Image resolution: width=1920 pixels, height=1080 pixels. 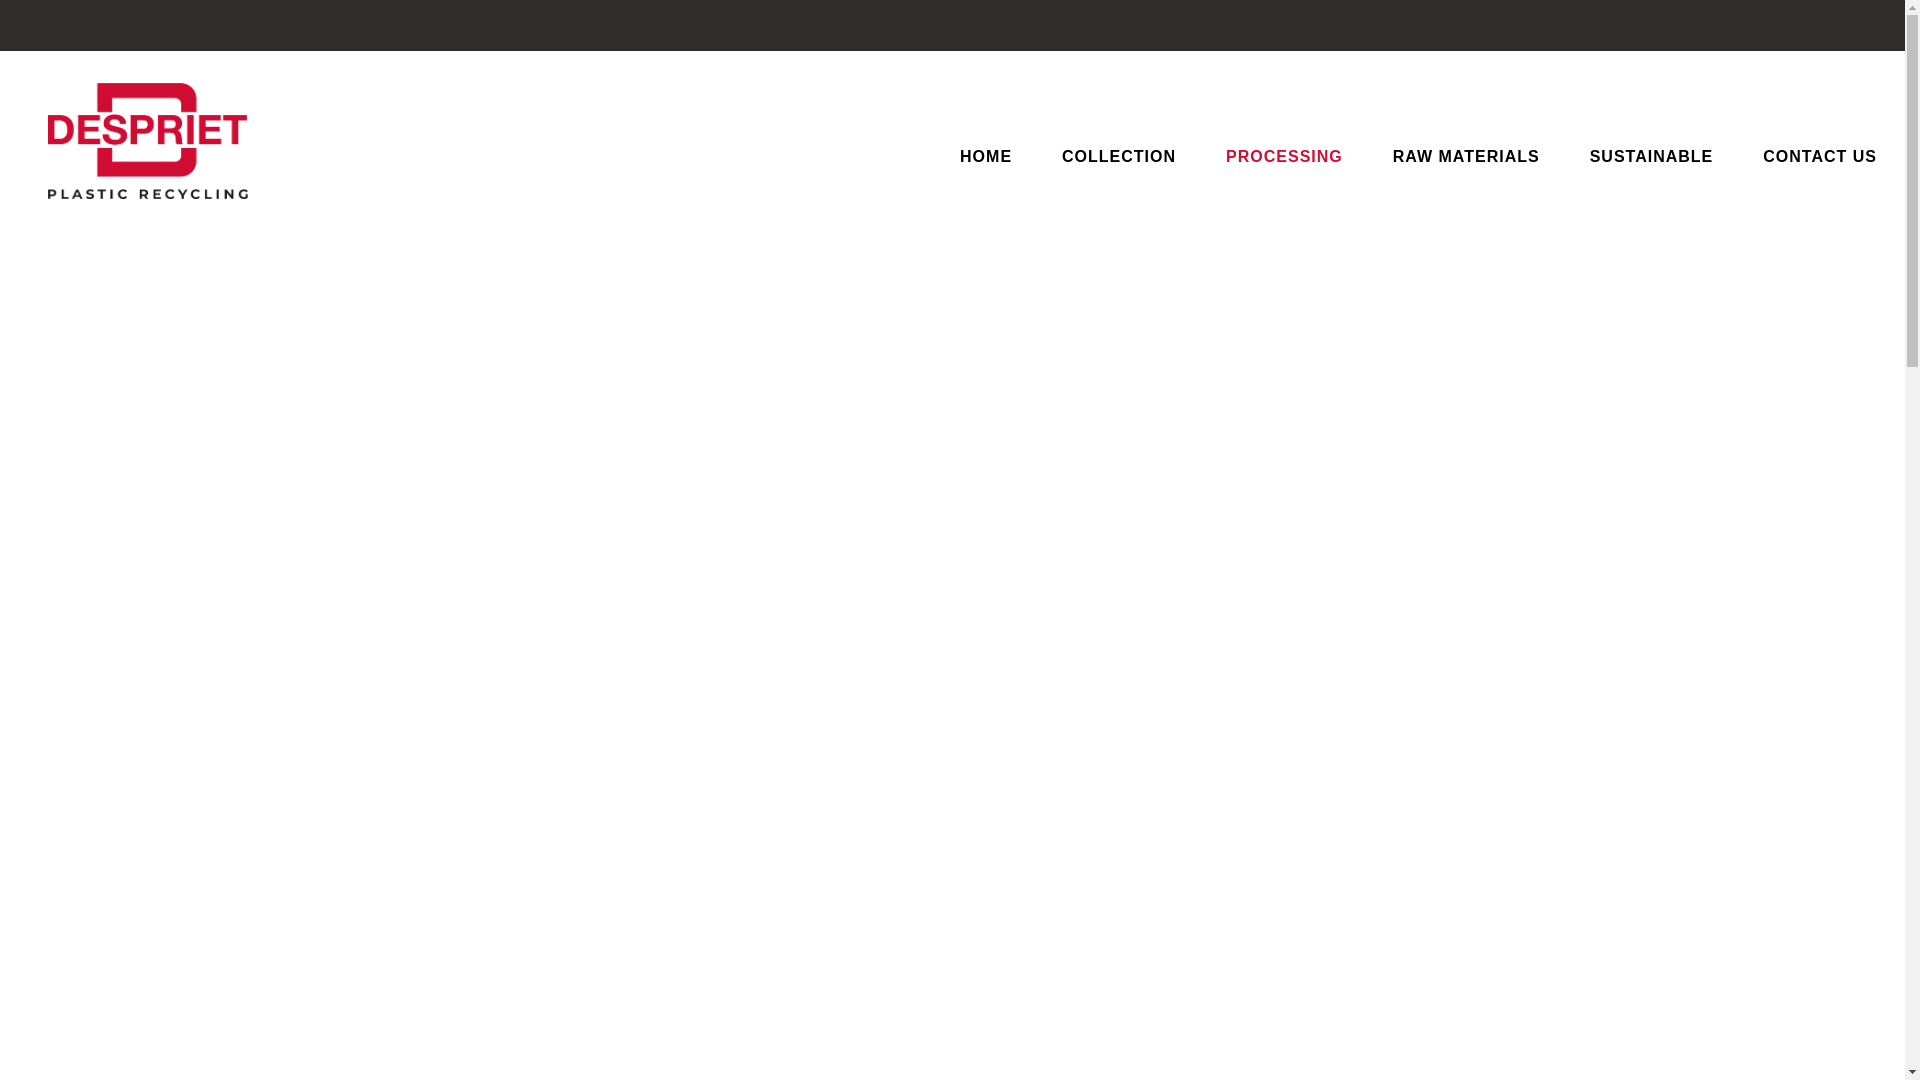 I want to click on Despriet Plastic Recycling, so click(x=148, y=140).